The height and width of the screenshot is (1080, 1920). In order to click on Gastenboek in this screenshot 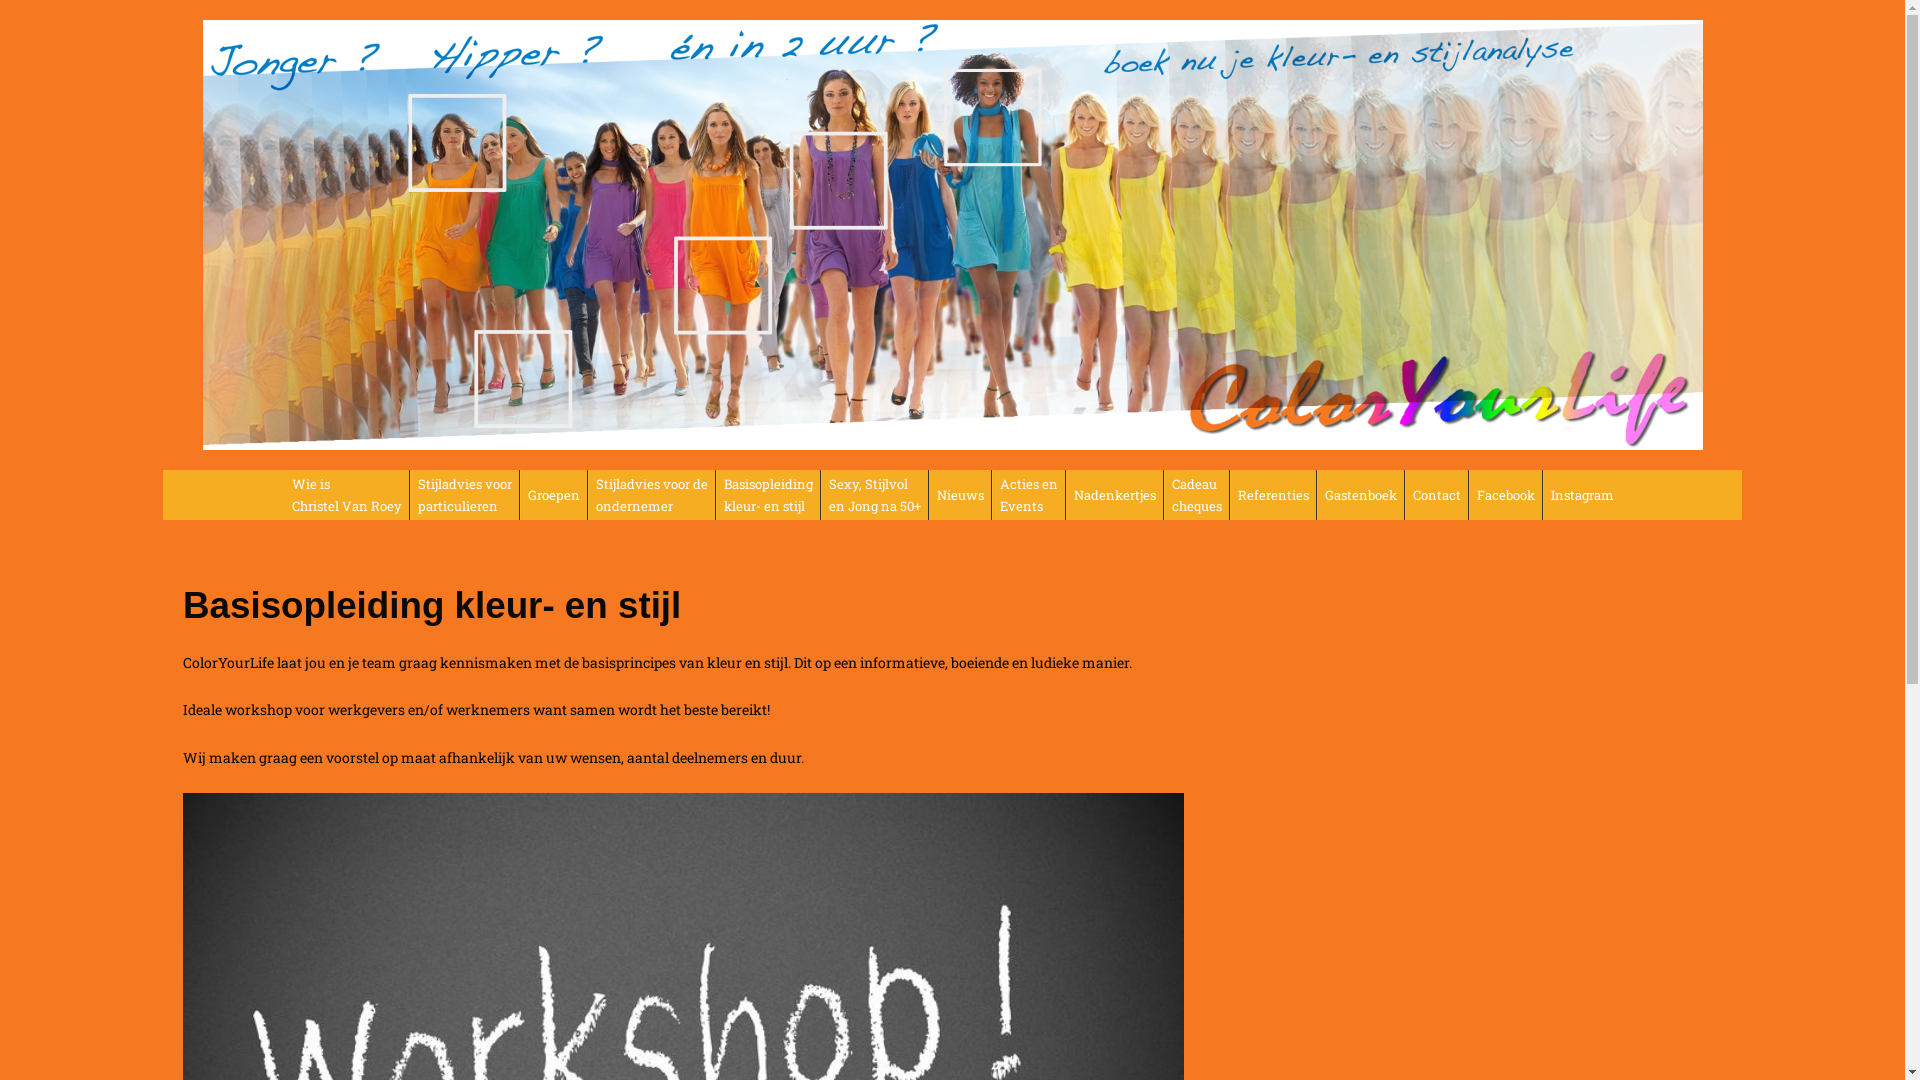, I will do `click(1360, 495)`.